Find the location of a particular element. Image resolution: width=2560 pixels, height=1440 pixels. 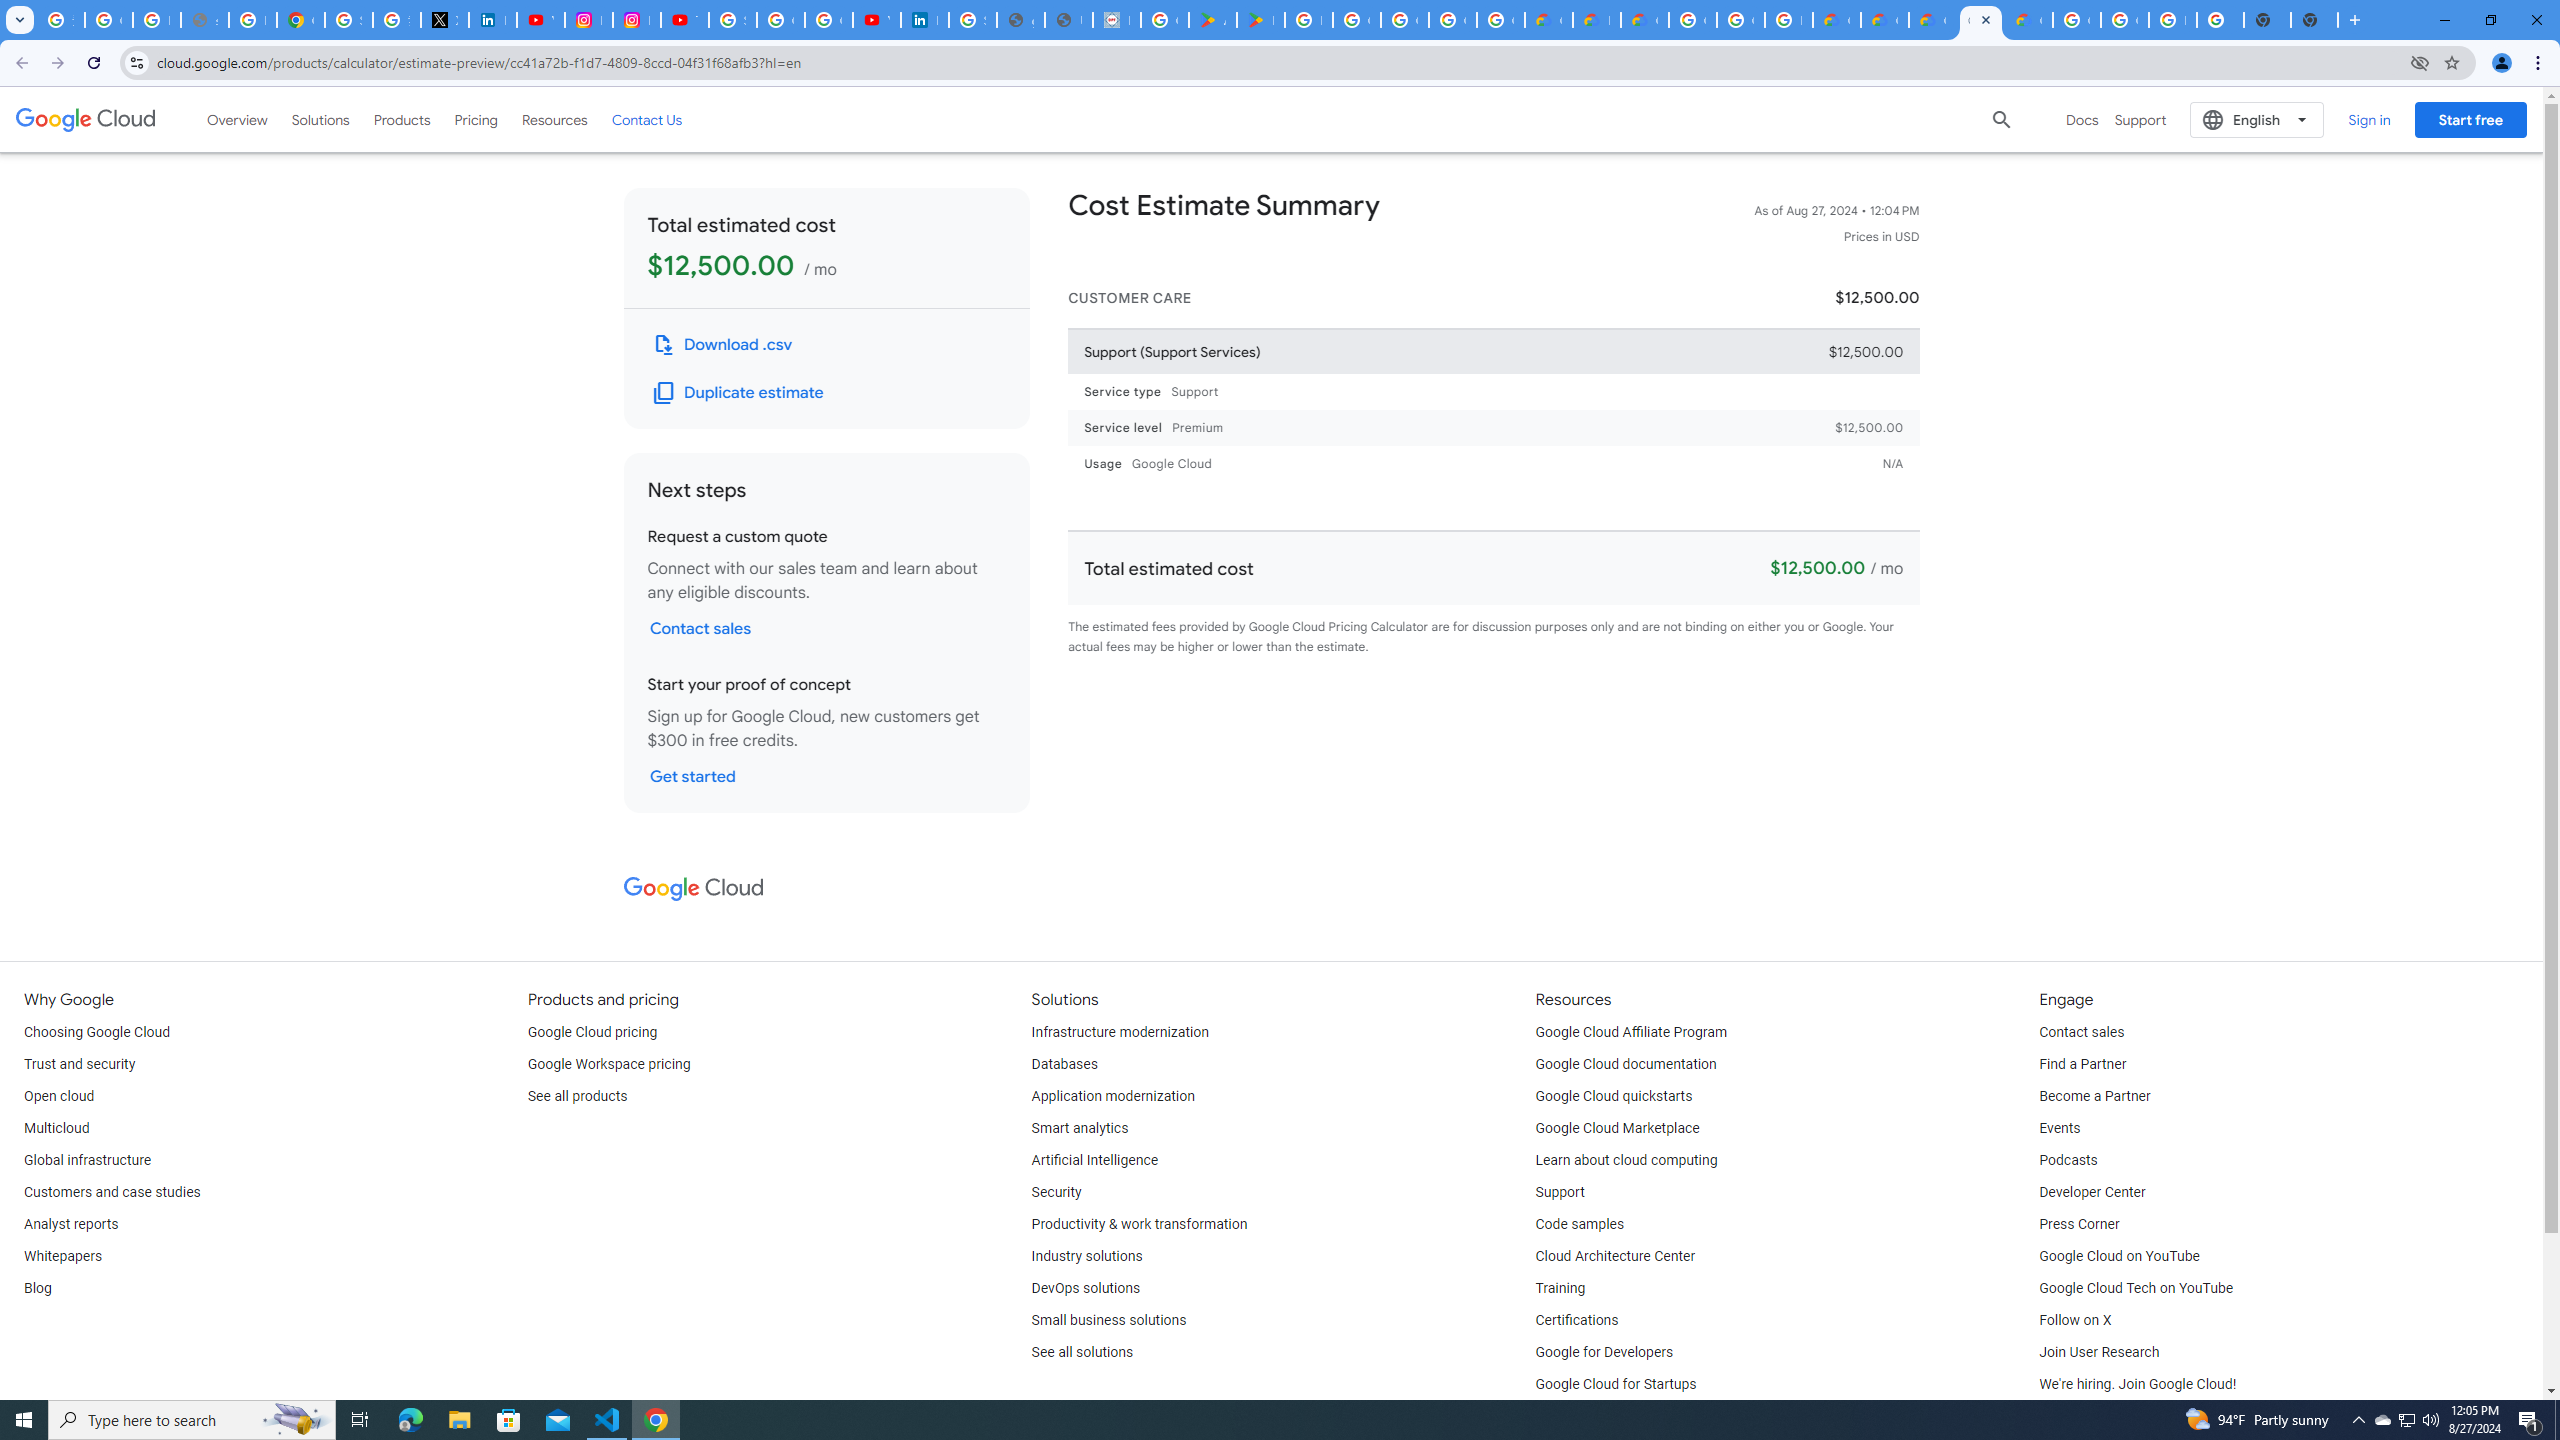

Whitepapers is located at coordinates (62, 1256).